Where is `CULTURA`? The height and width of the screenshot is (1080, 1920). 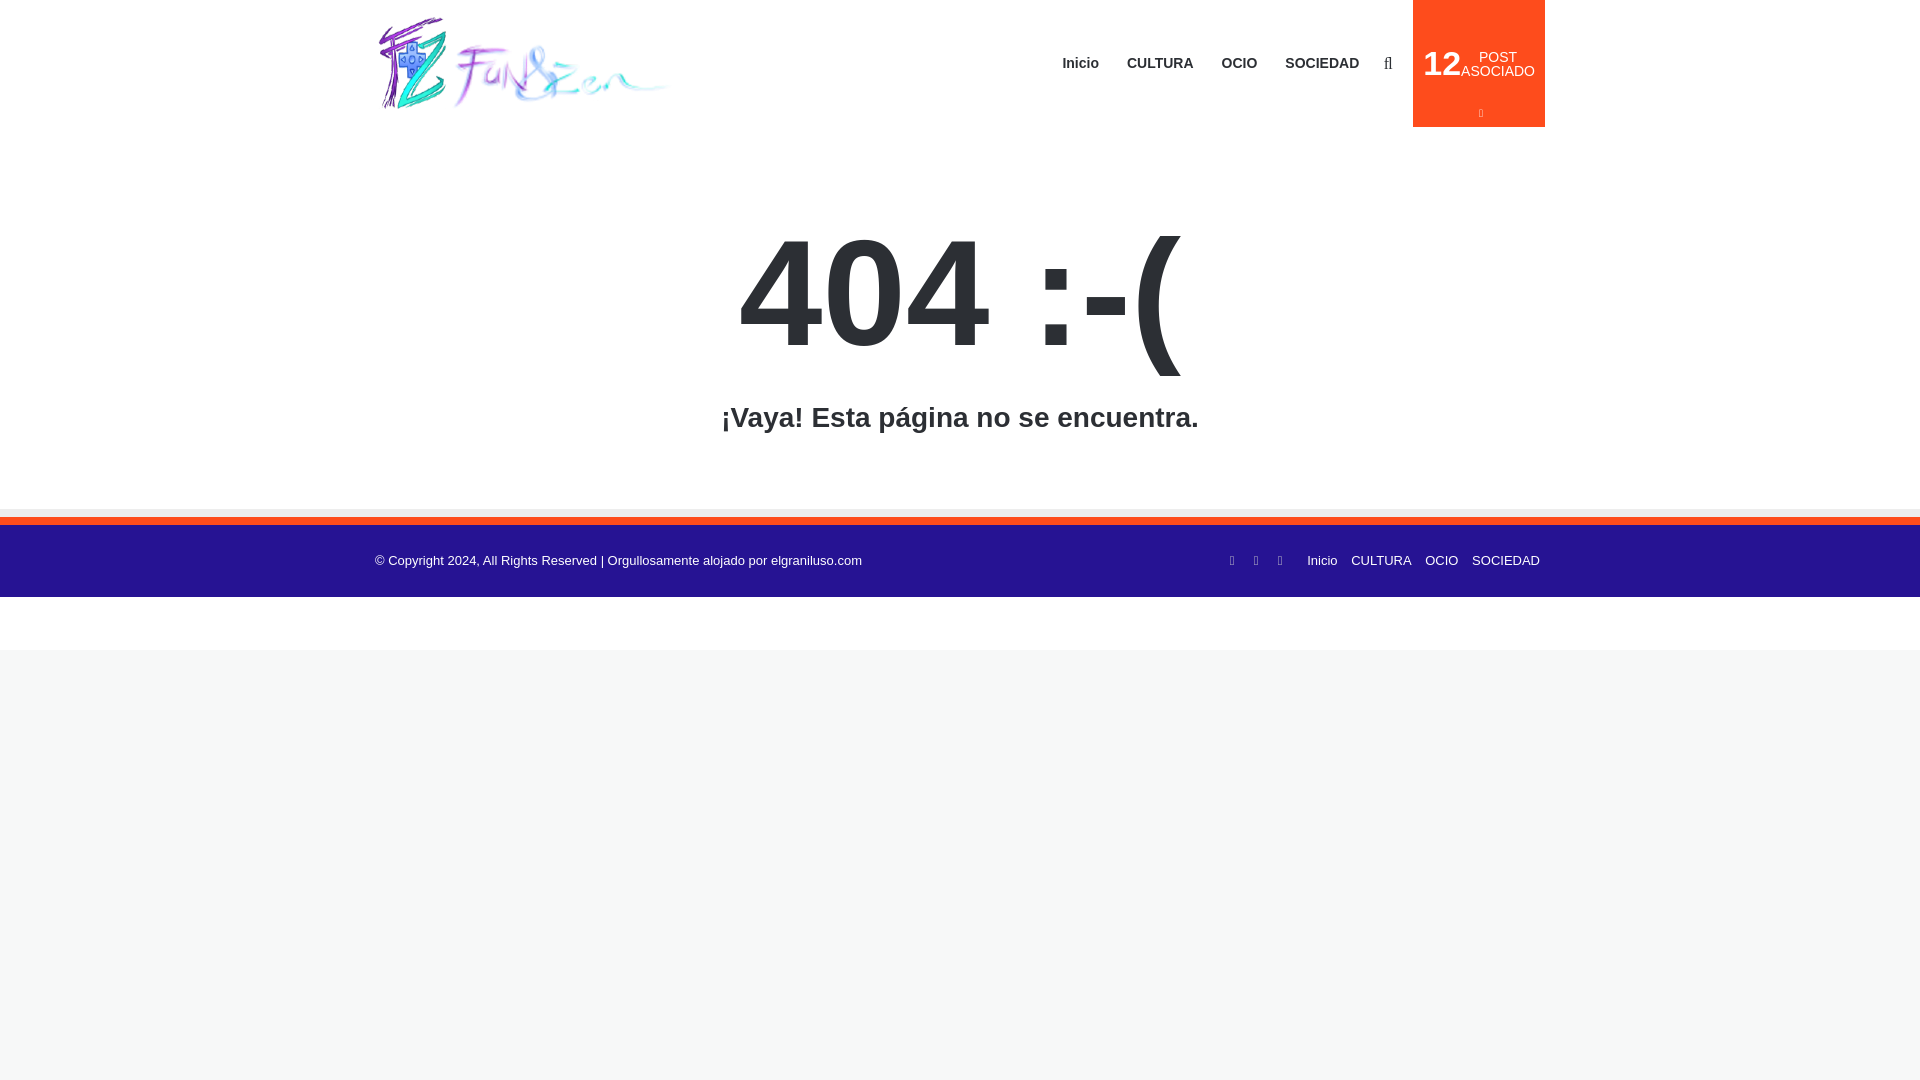
CULTURA is located at coordinates (1280, 560).